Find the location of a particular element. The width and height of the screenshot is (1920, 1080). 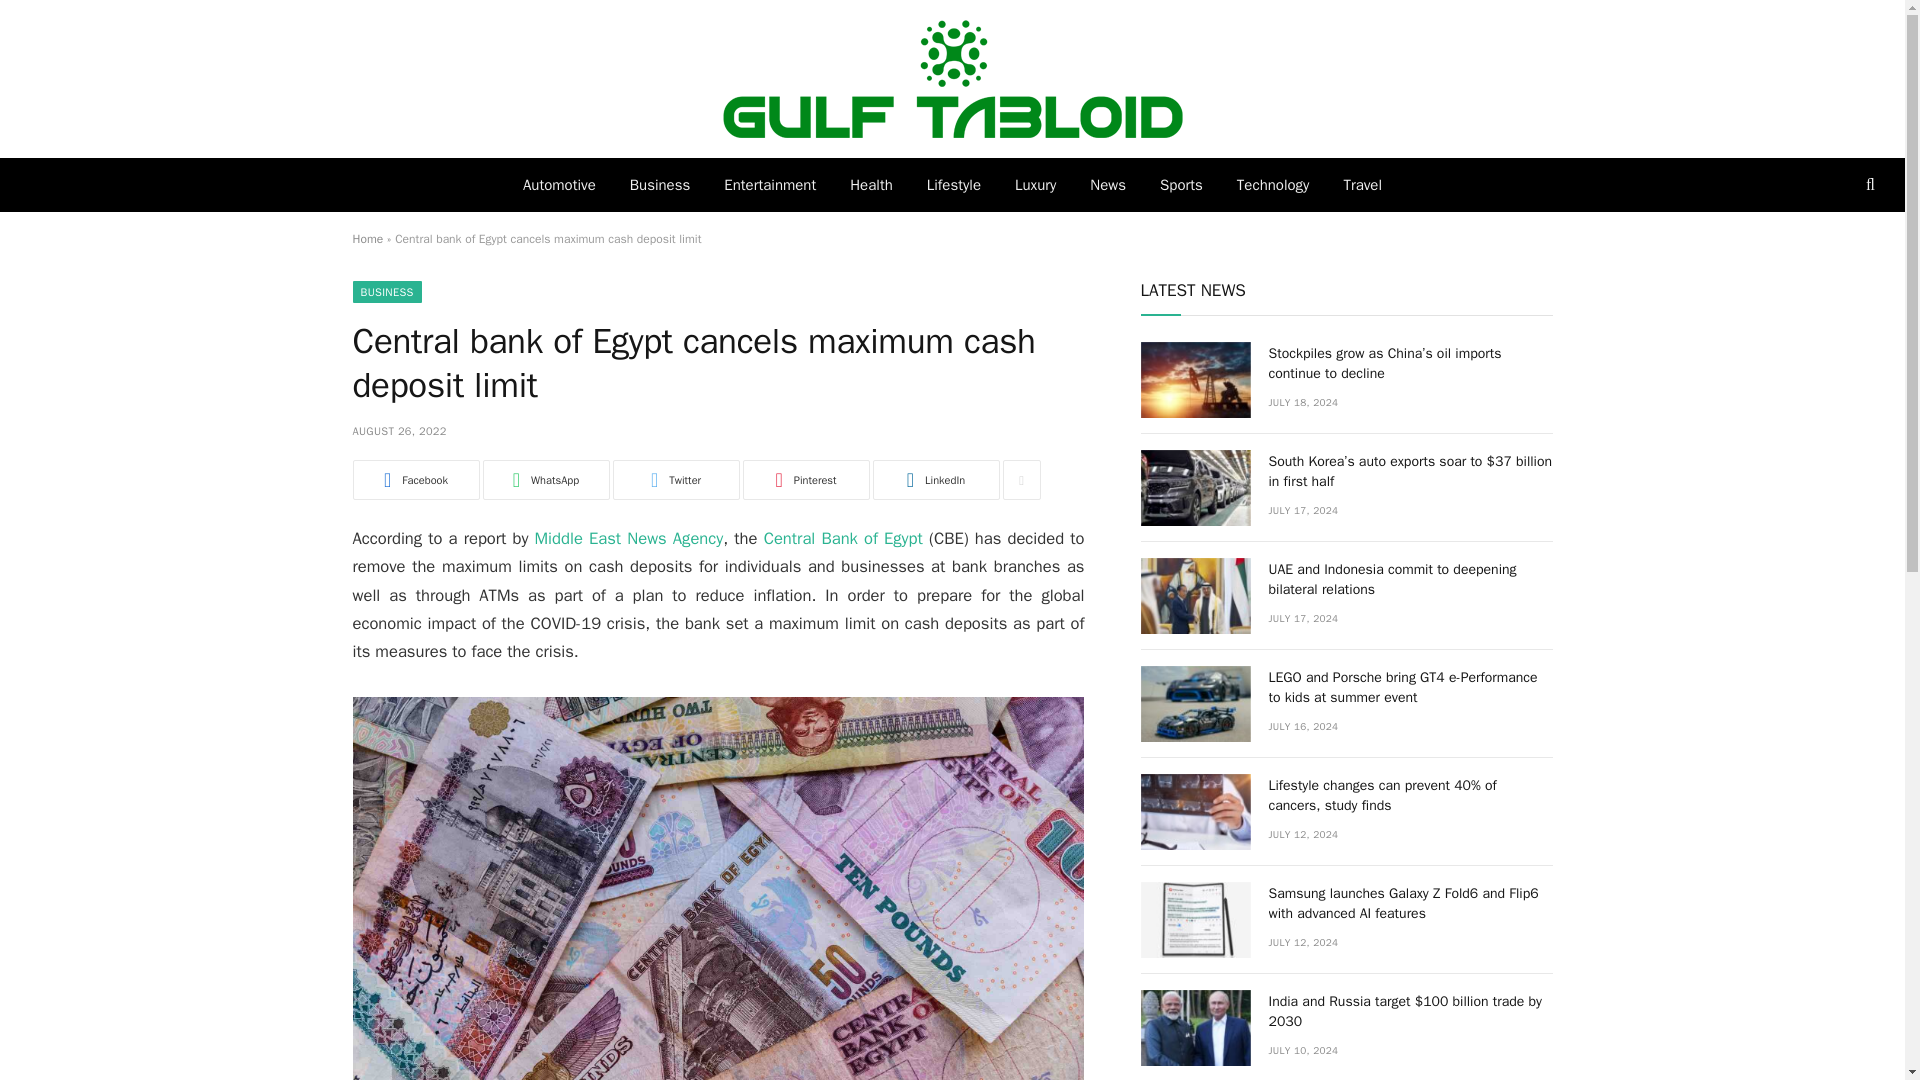

Sports is located at coordinates (1180, 184).